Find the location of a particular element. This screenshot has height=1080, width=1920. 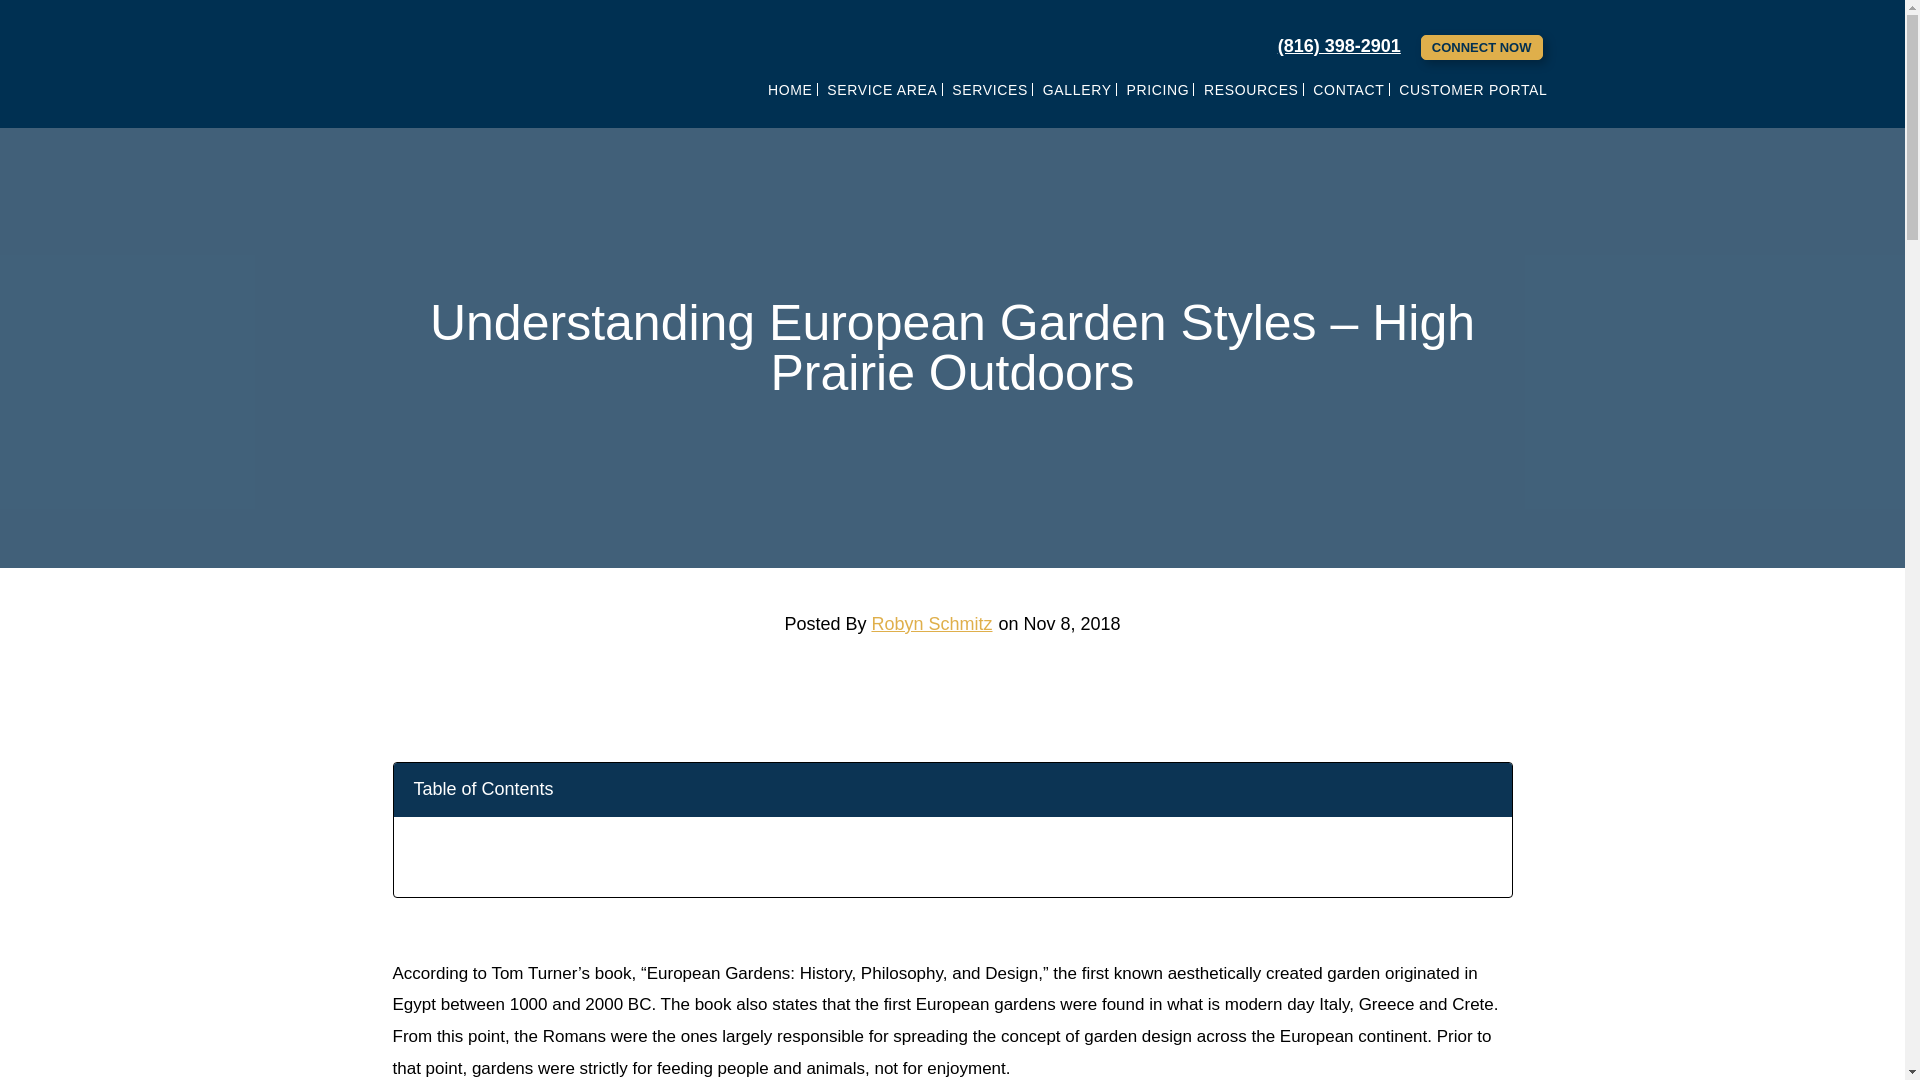

SERVICE AREA is located at coordinates (882, 89).